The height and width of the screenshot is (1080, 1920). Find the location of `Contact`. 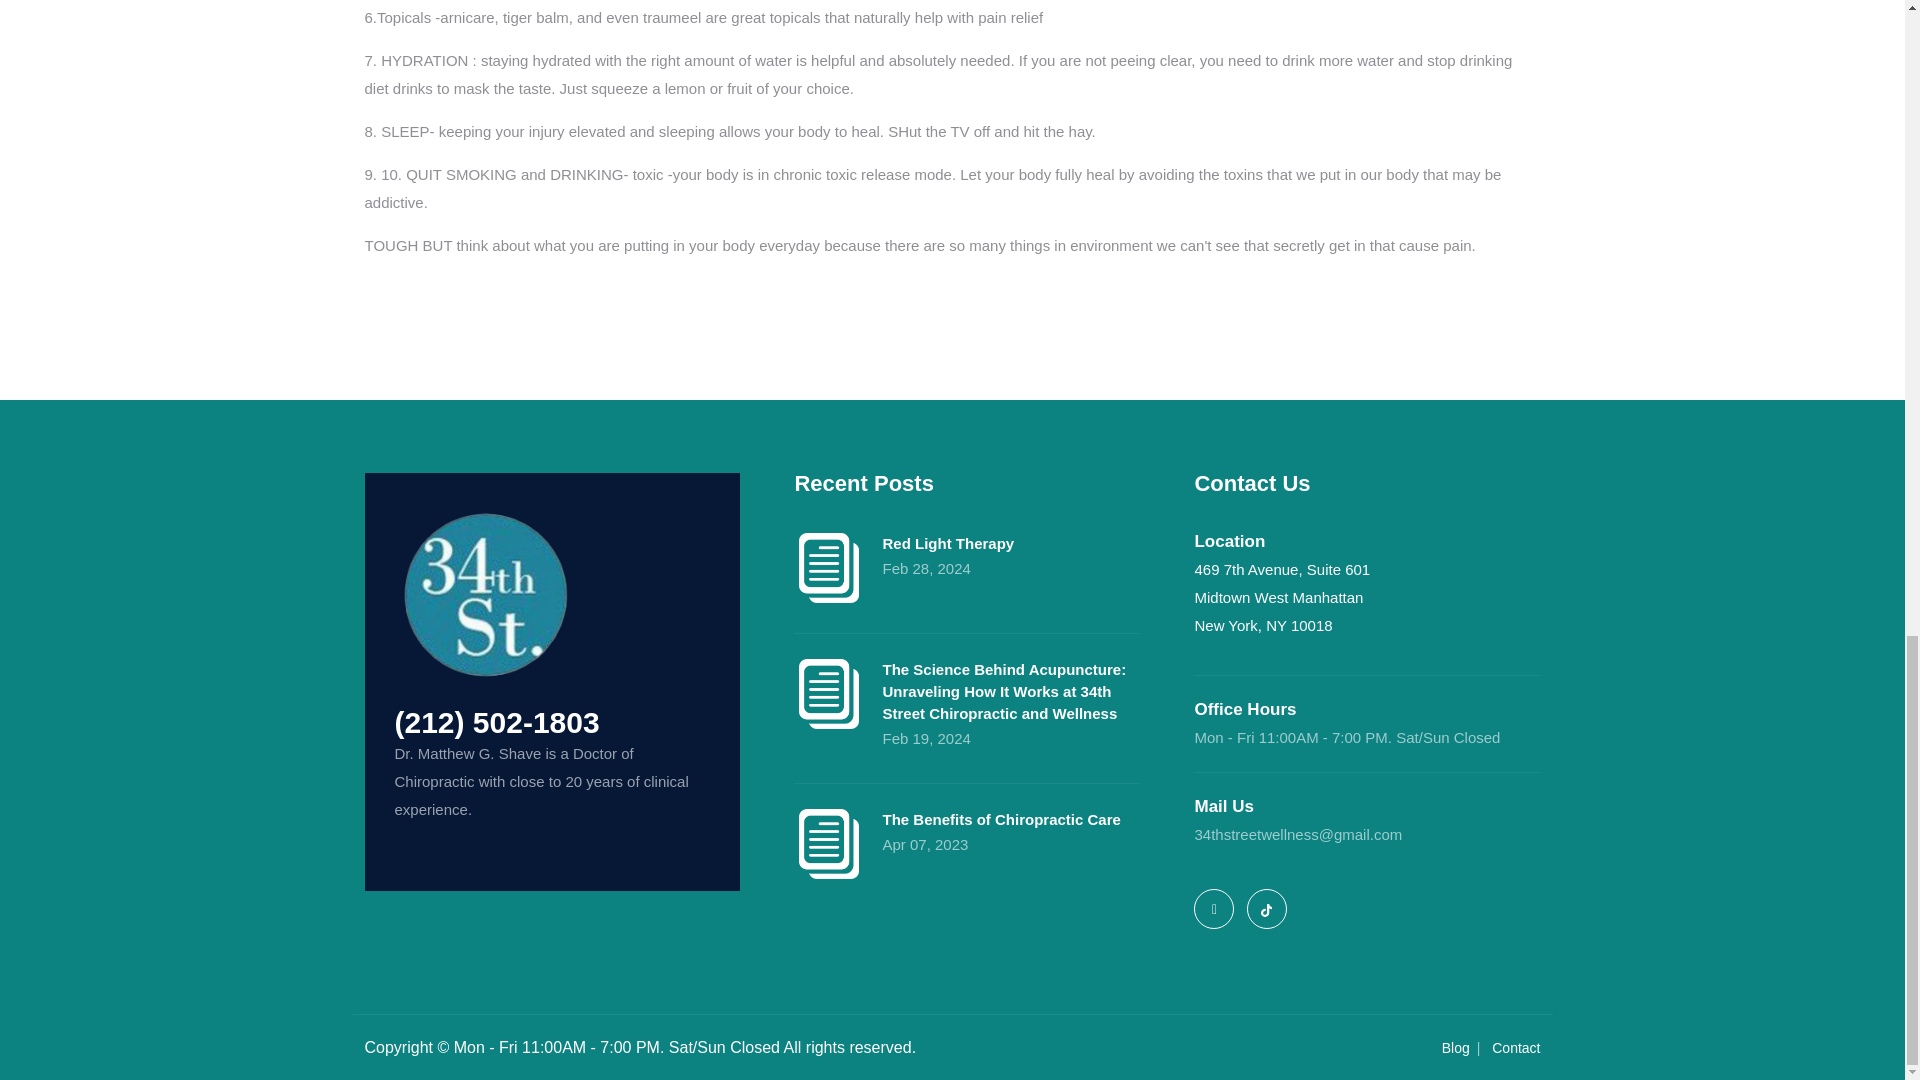

Contact is located at coordinates (1515, 1048).